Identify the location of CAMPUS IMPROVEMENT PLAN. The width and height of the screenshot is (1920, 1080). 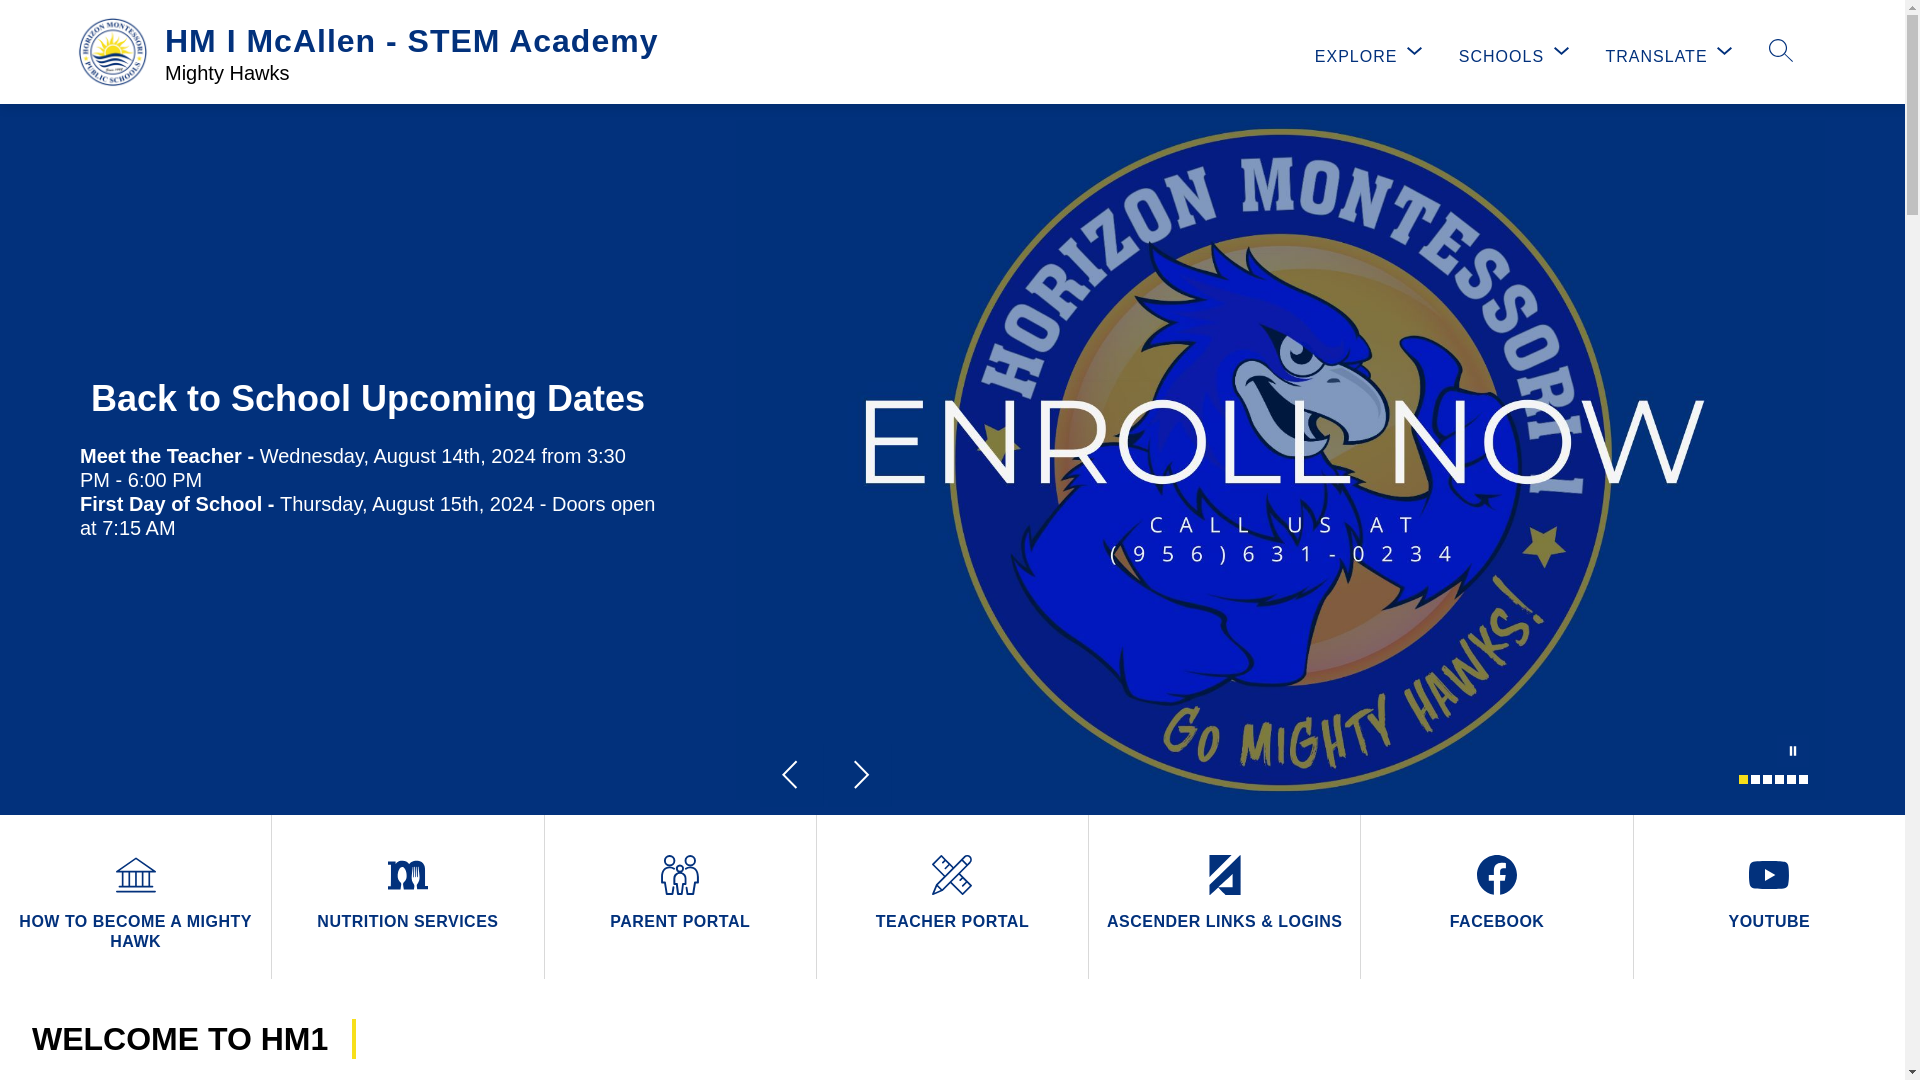
(1522, 52).